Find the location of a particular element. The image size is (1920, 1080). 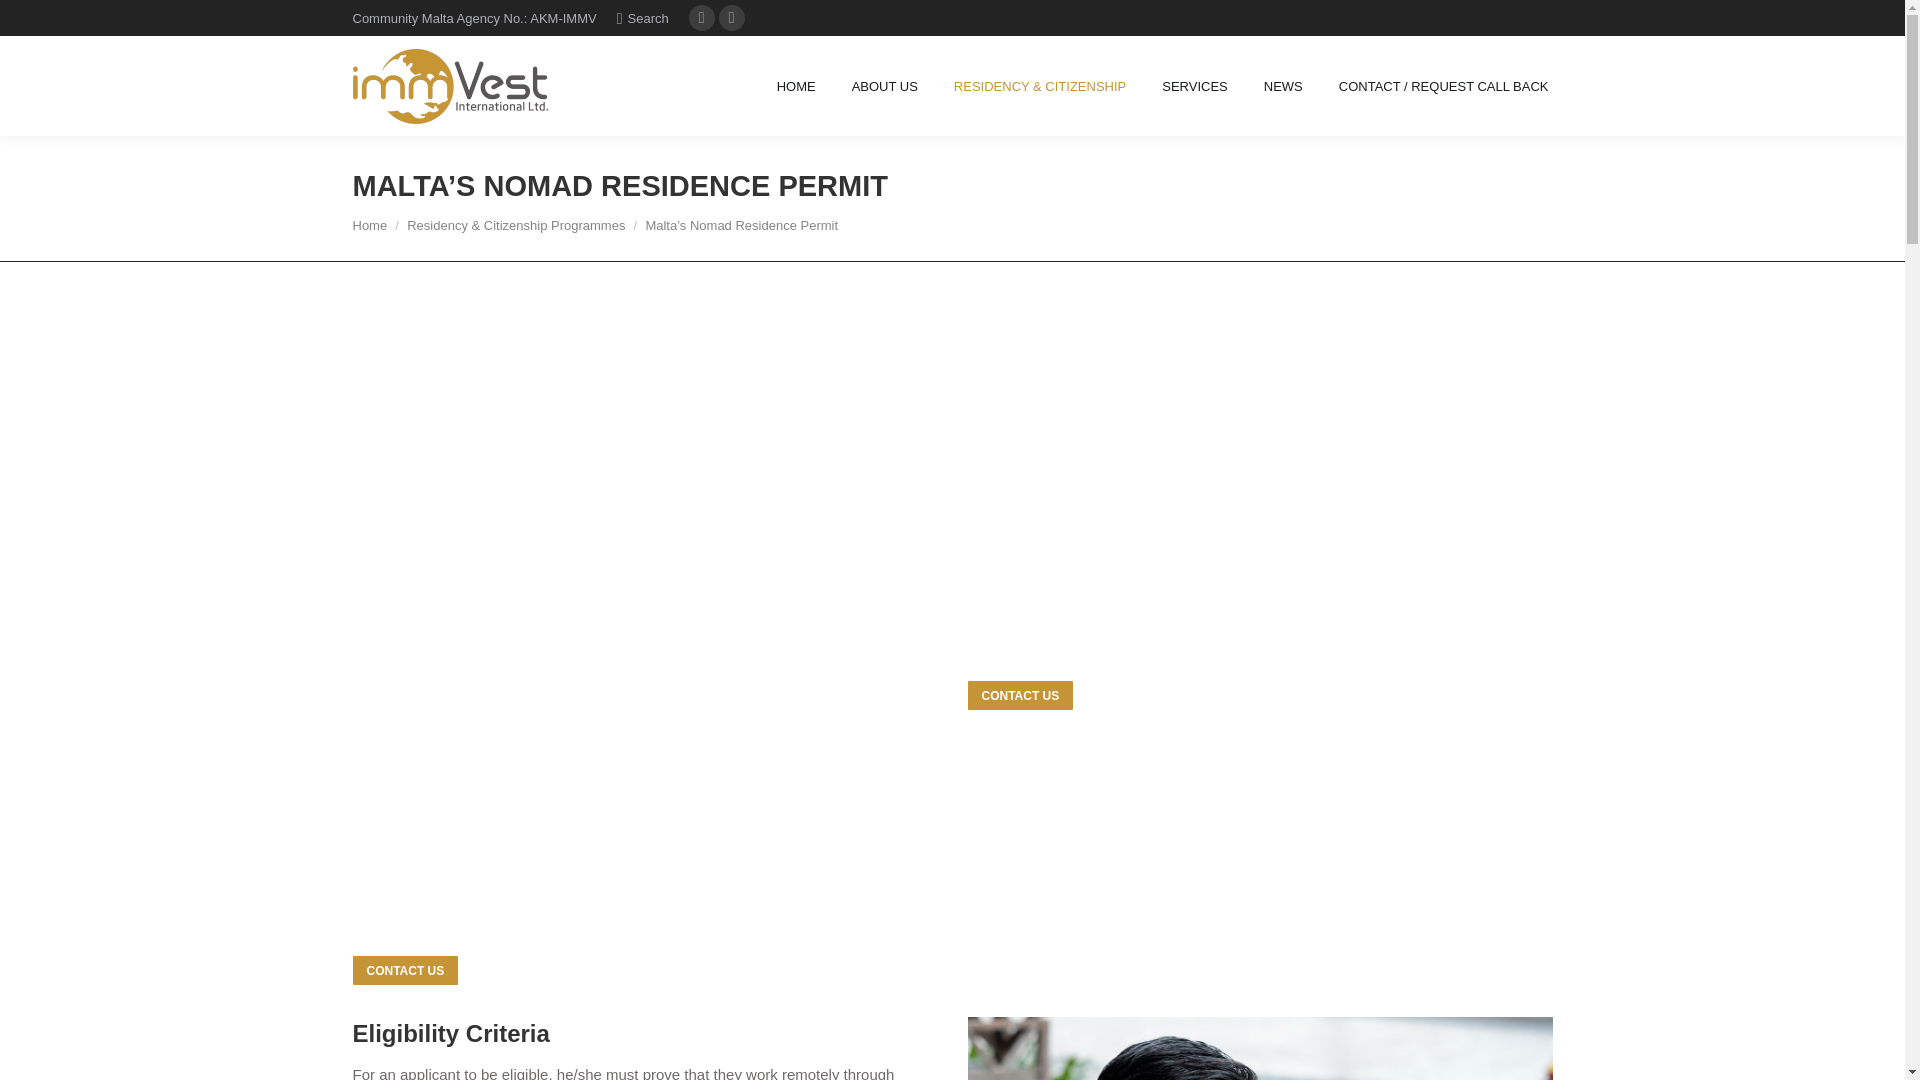

Home is located at coordinates (369, 226).